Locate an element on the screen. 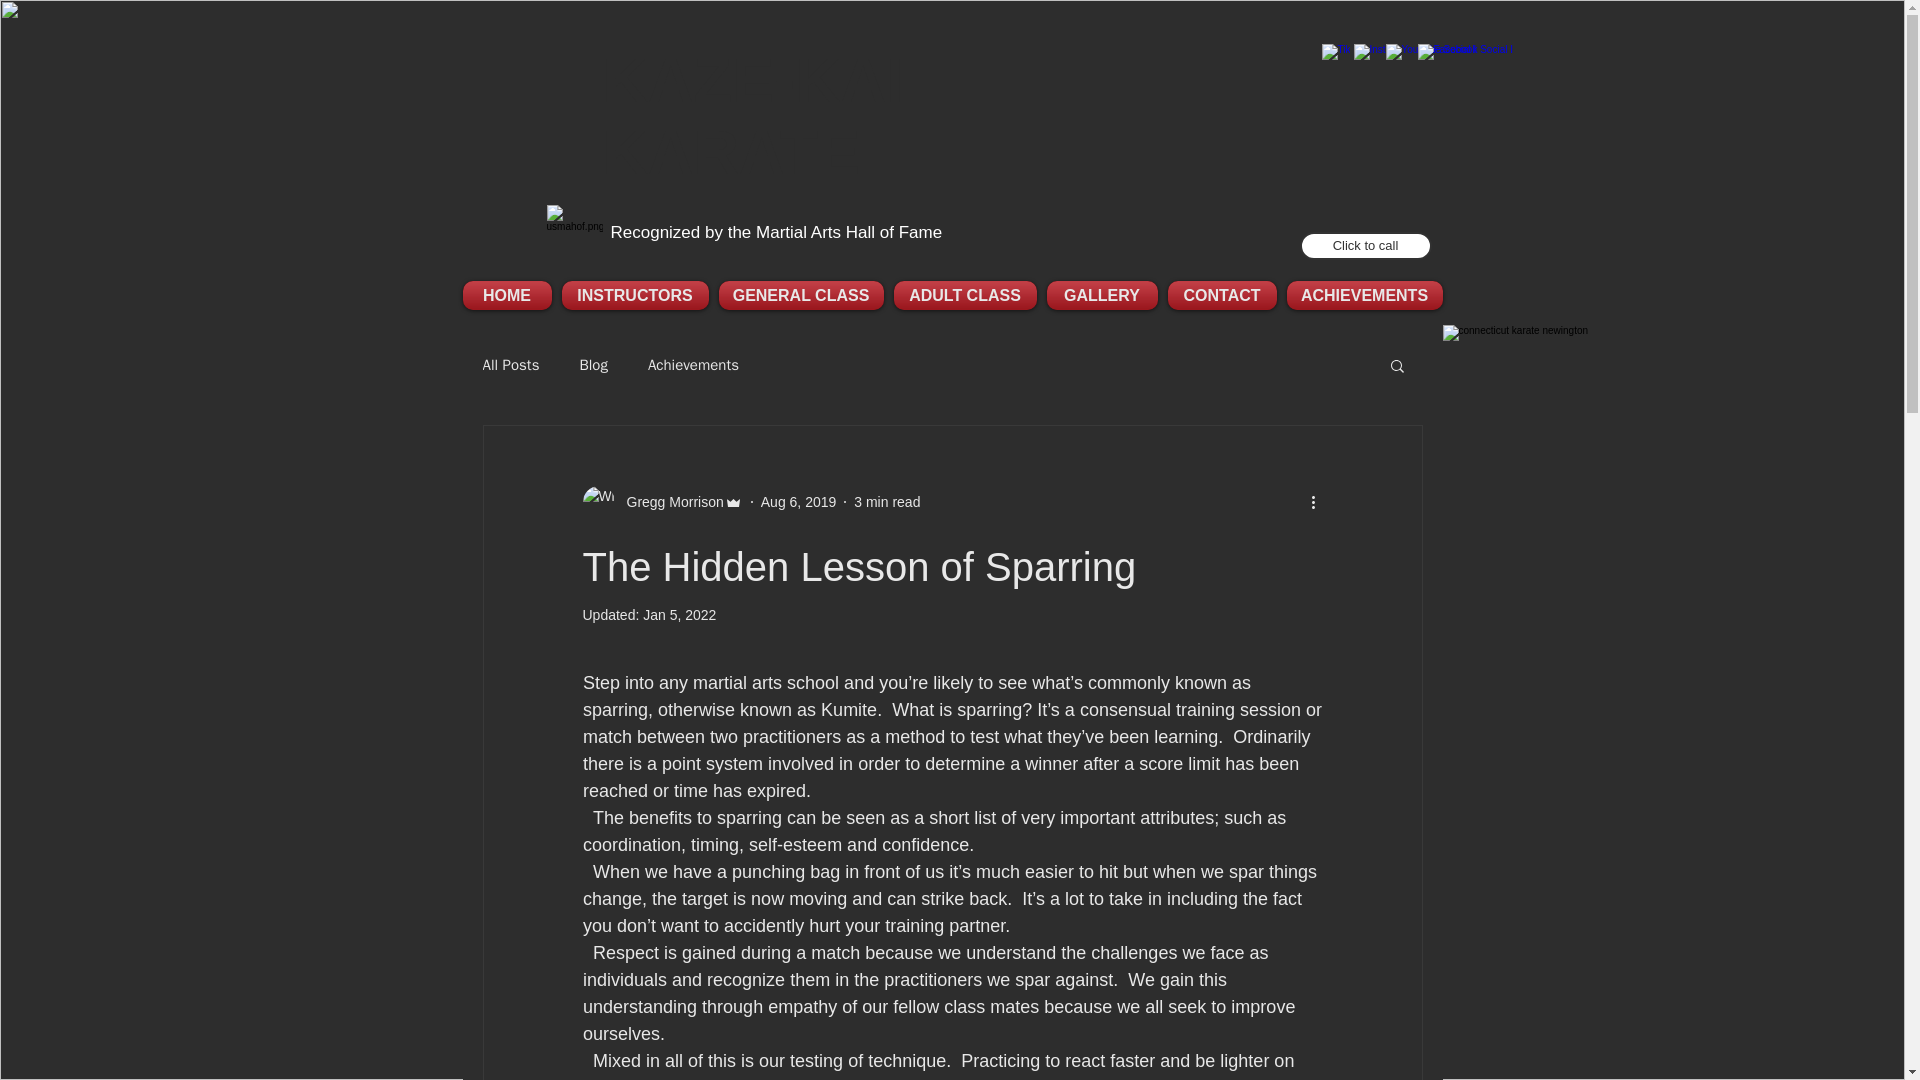  ADULT CLASS is located at coordinates (964, 294).